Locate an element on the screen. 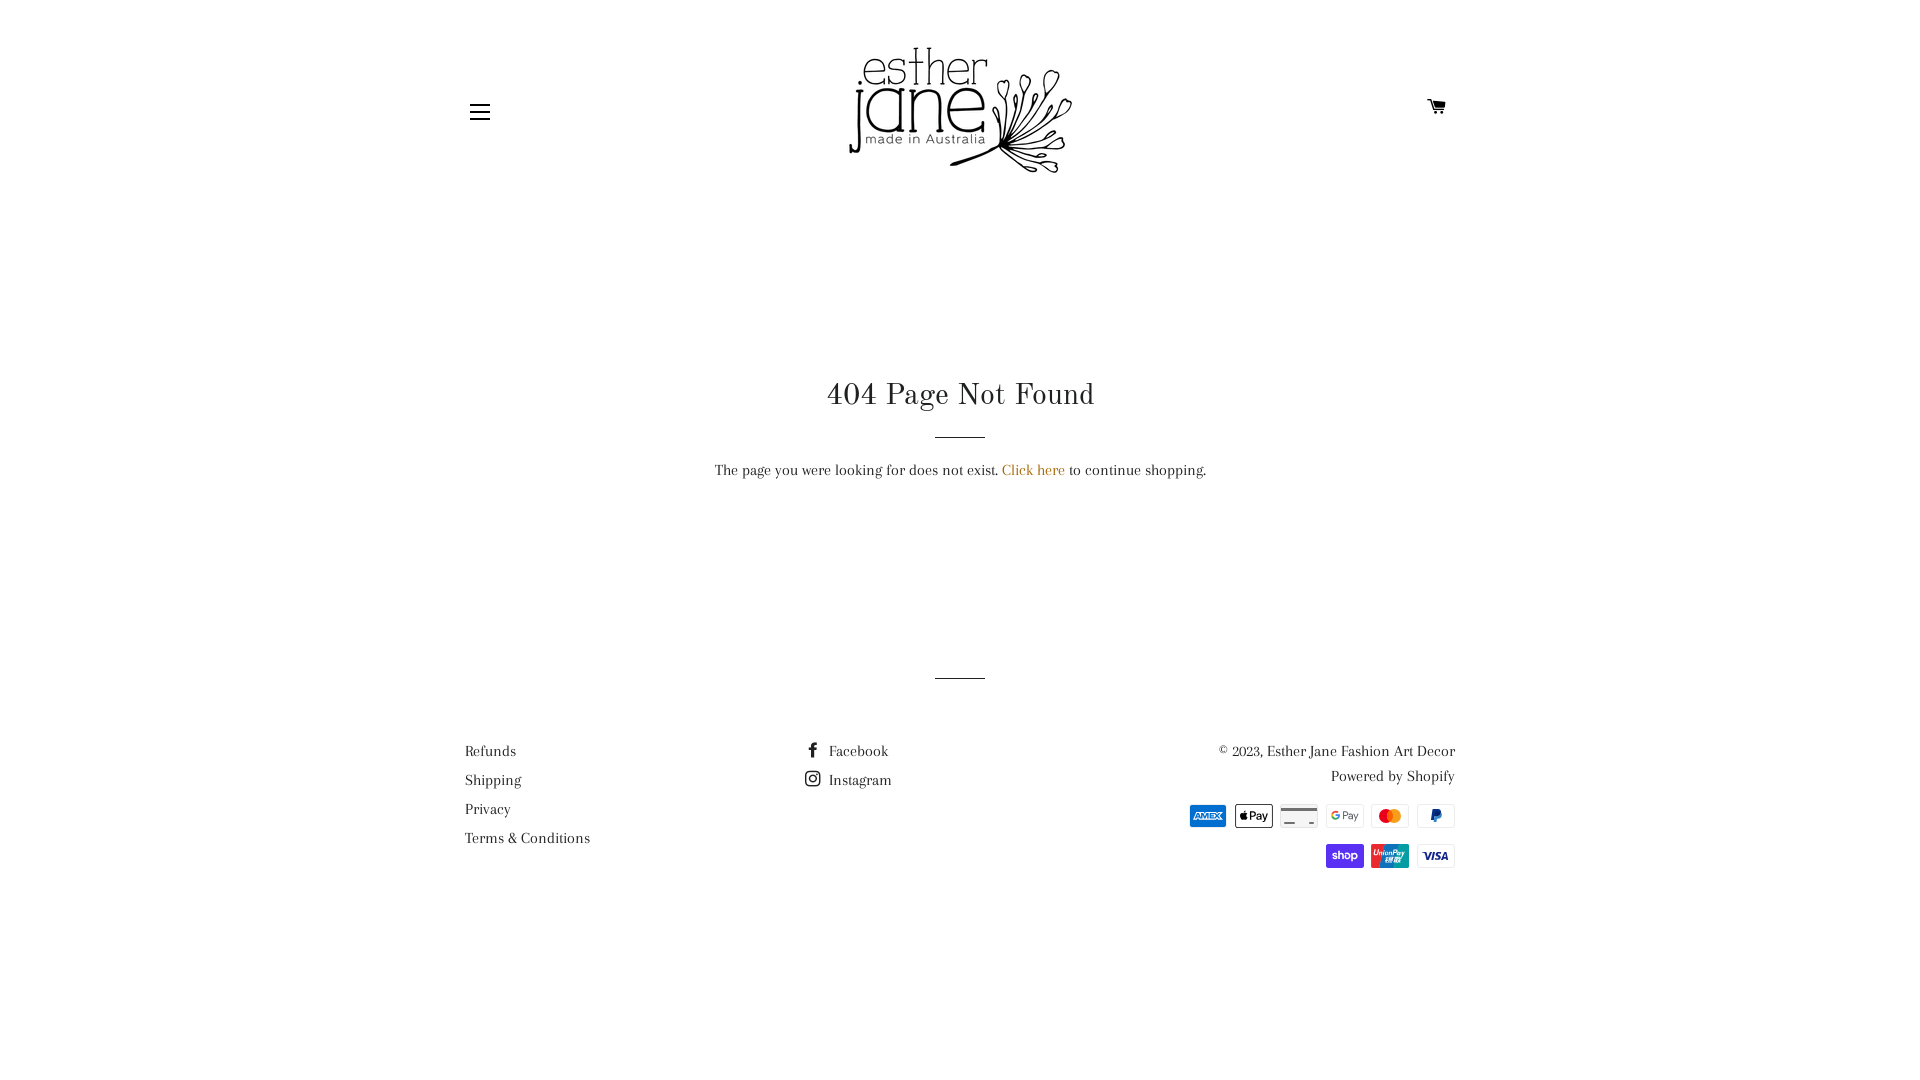  Powered by Shopify is located at coordinates (1393, 776).